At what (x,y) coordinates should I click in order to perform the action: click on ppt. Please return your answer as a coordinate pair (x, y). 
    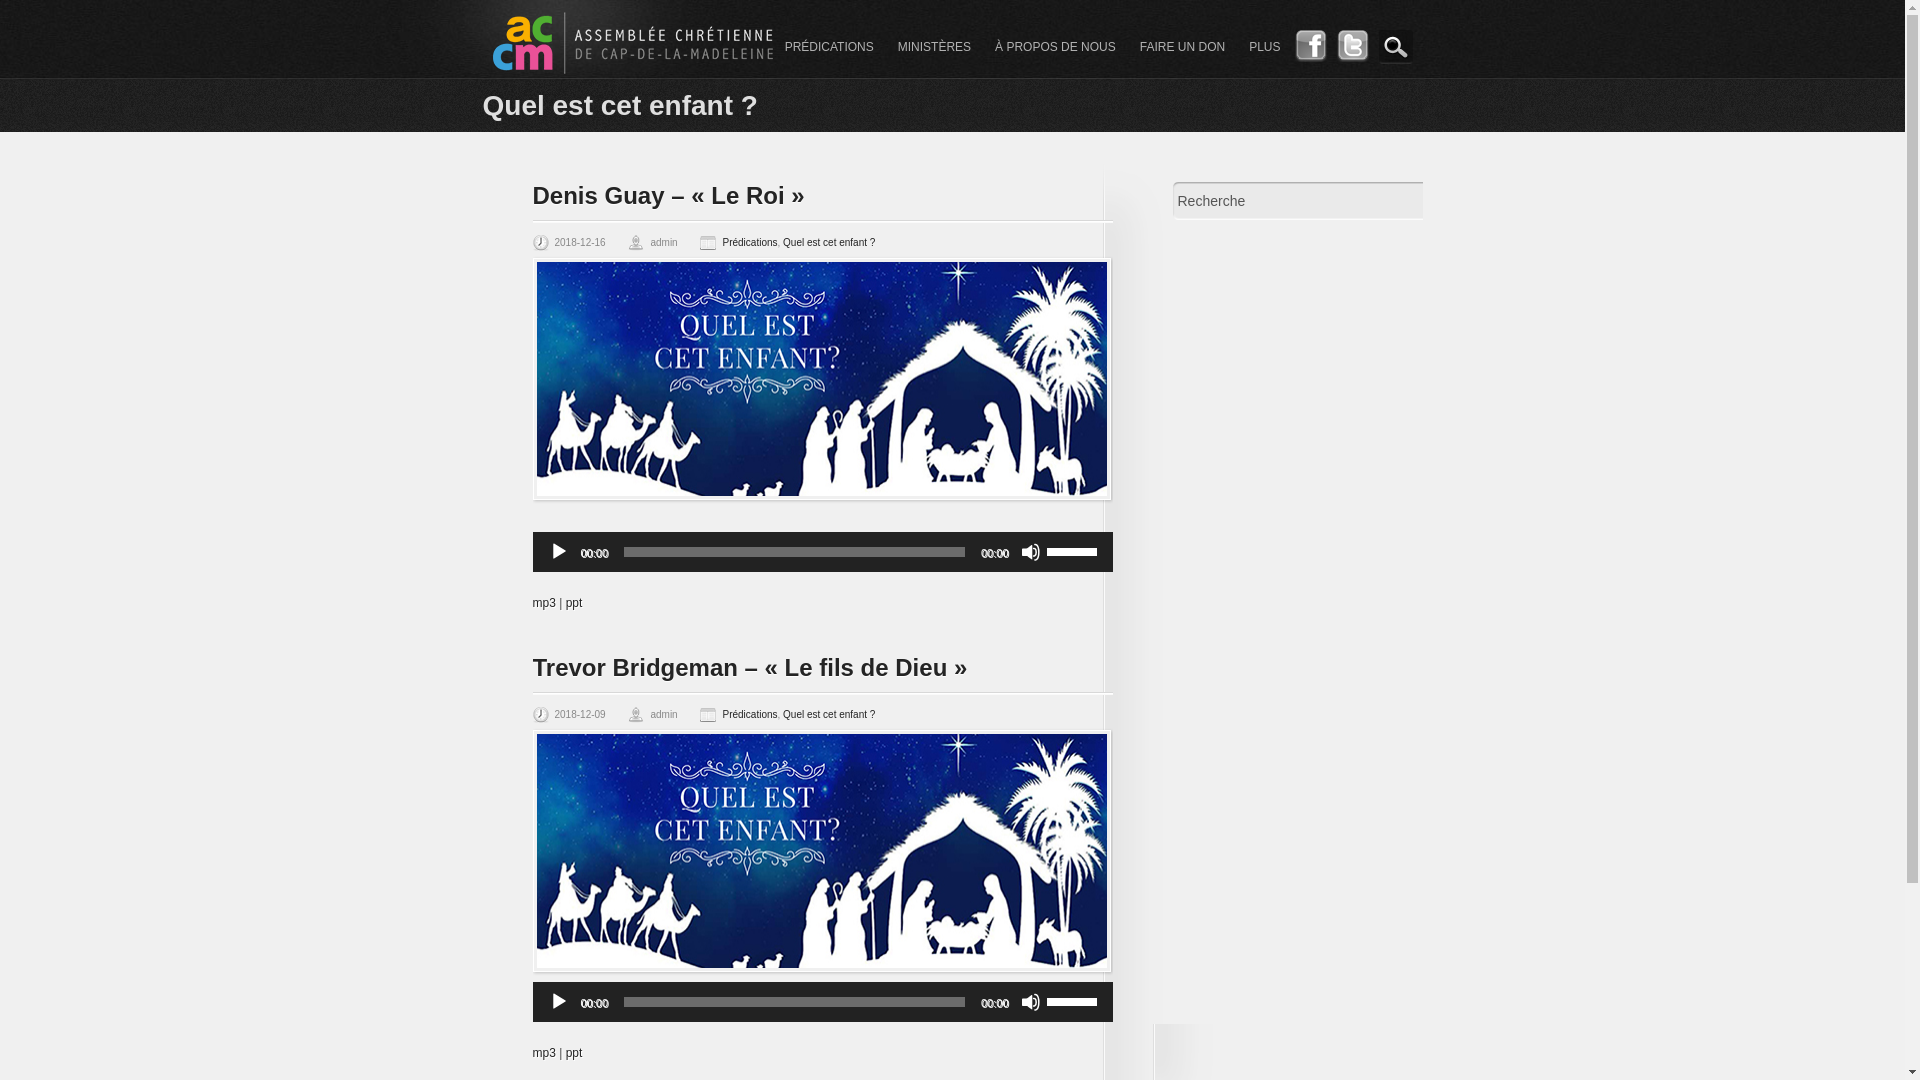
    Looking at the image, I should click on (574, 1053).